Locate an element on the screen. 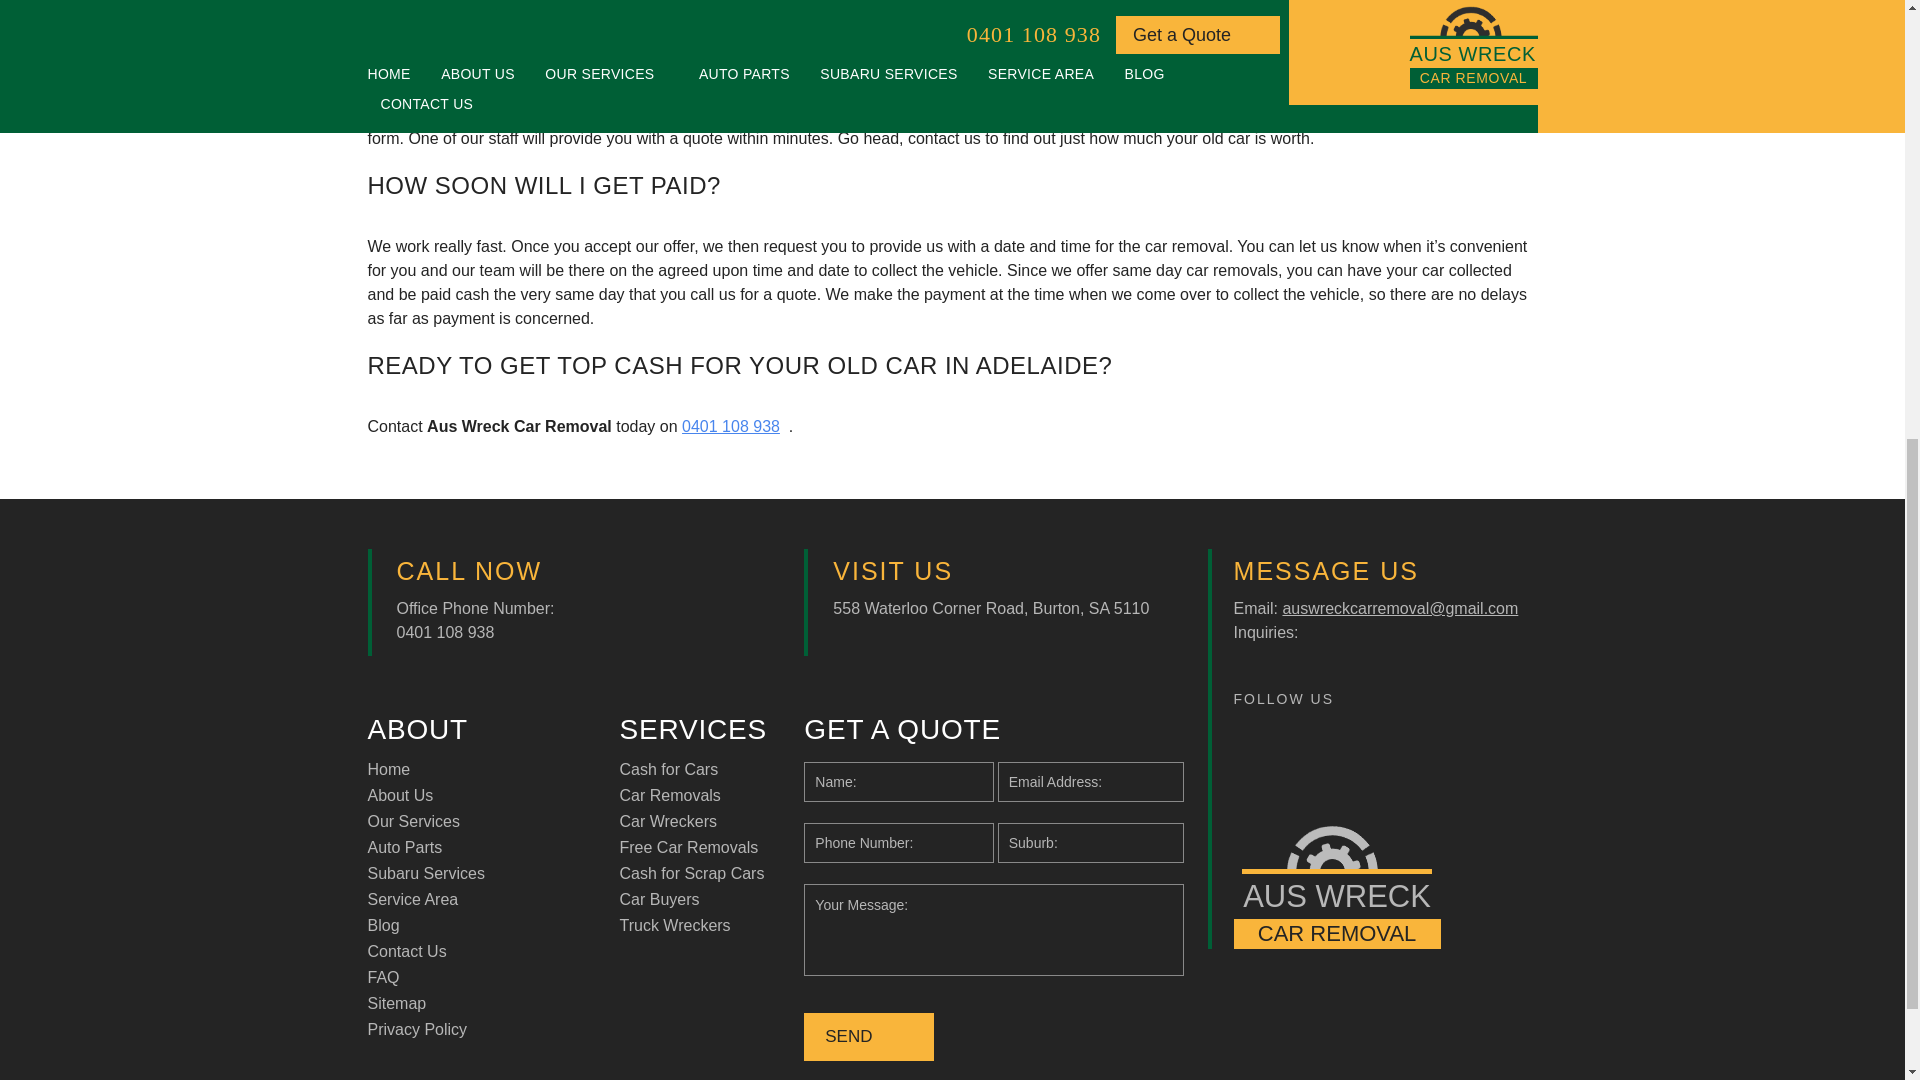 This screenshot has width=1920, height=1080. Home is located at coordinates (389, 769).